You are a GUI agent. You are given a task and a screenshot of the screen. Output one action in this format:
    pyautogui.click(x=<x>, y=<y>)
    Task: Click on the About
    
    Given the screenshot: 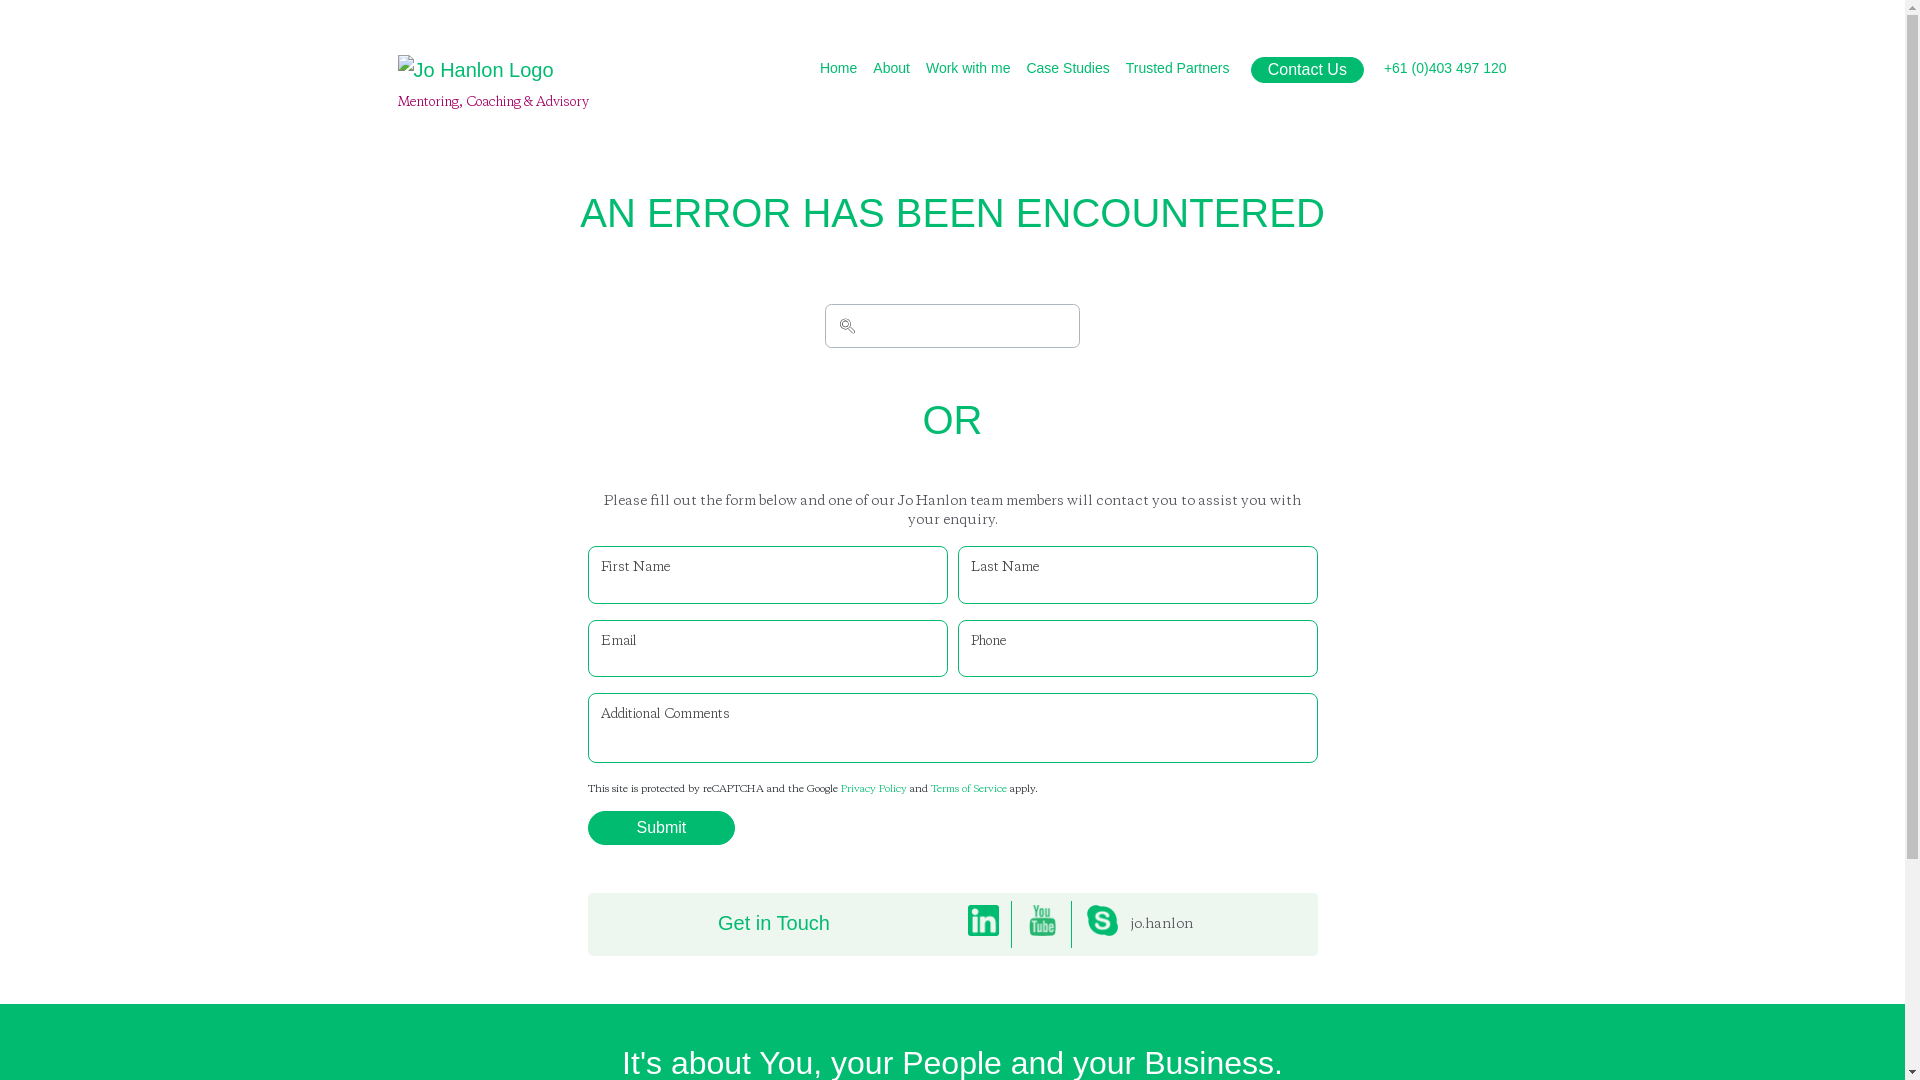 What is the action you would take?
    pyautogui.click(x=892, y=70)
    